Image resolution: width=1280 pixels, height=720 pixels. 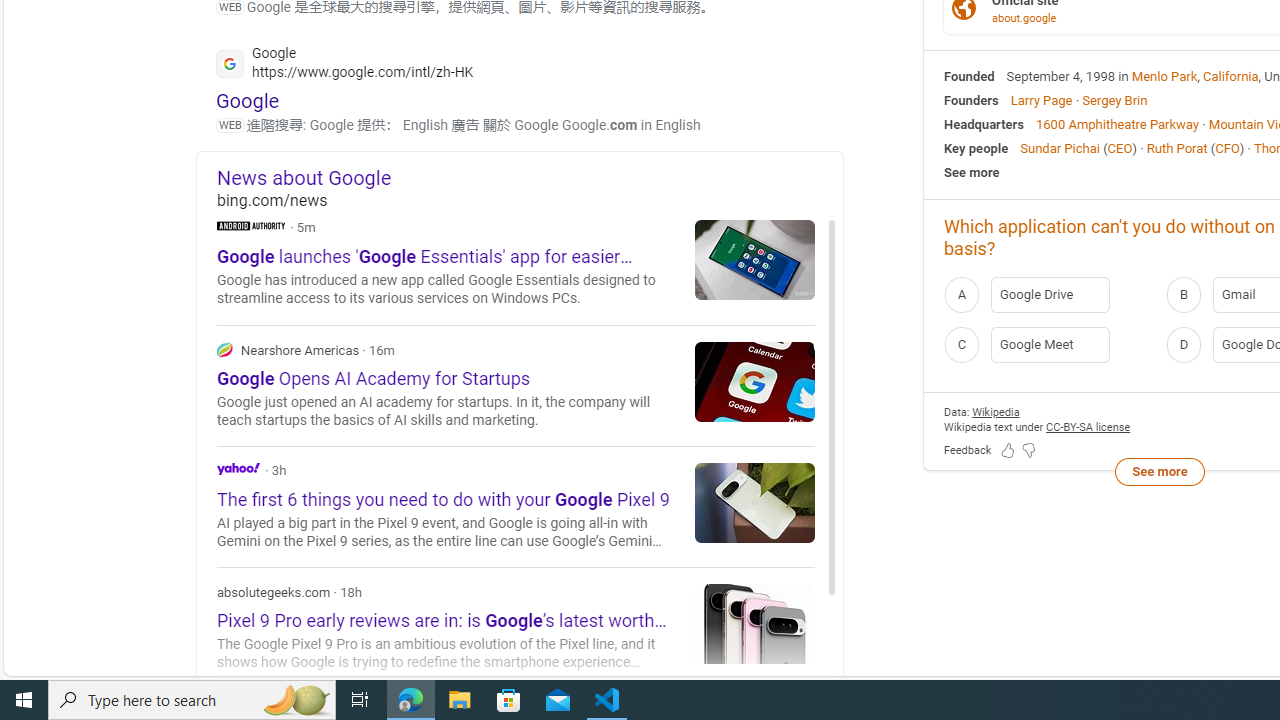 I want to click on Nearshore Americas, so click(x=516, y=384).